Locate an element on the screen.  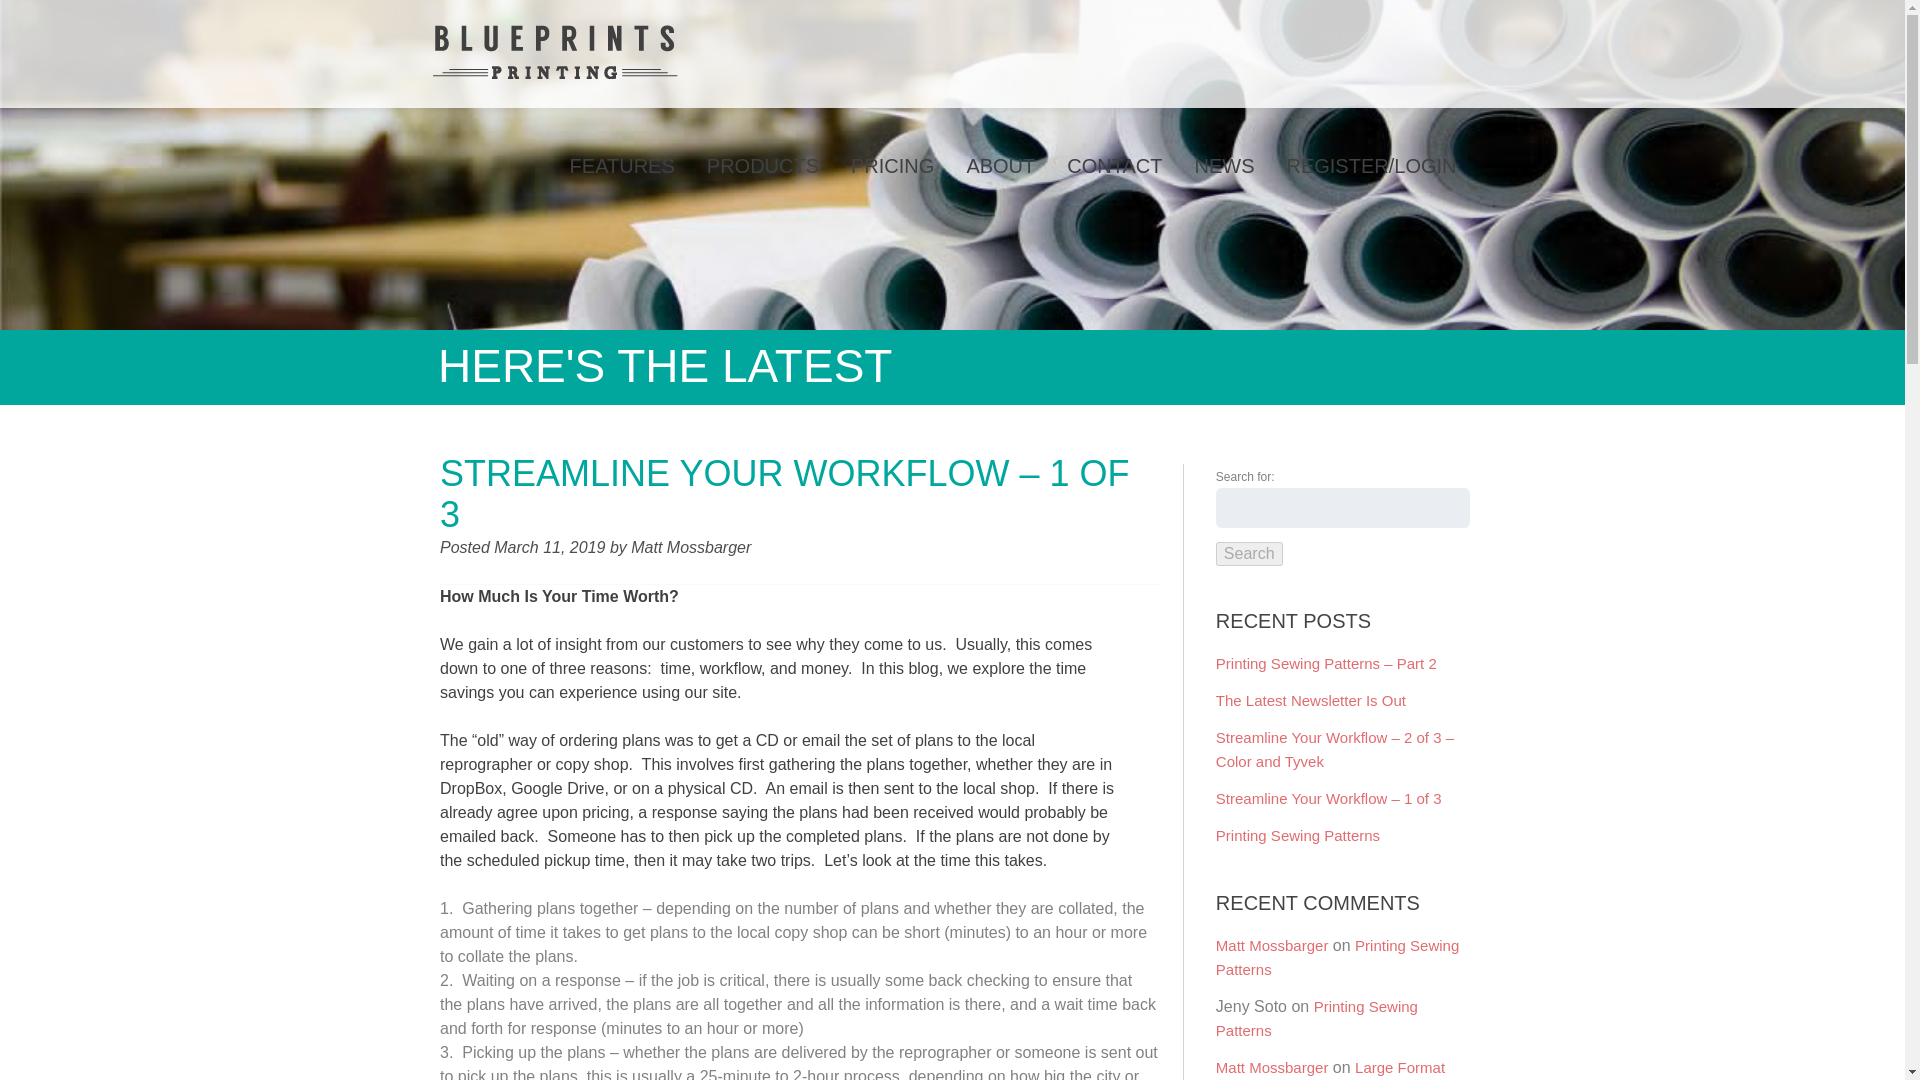
Large Format Document Solutions is located at coordinates (1330, 1070).